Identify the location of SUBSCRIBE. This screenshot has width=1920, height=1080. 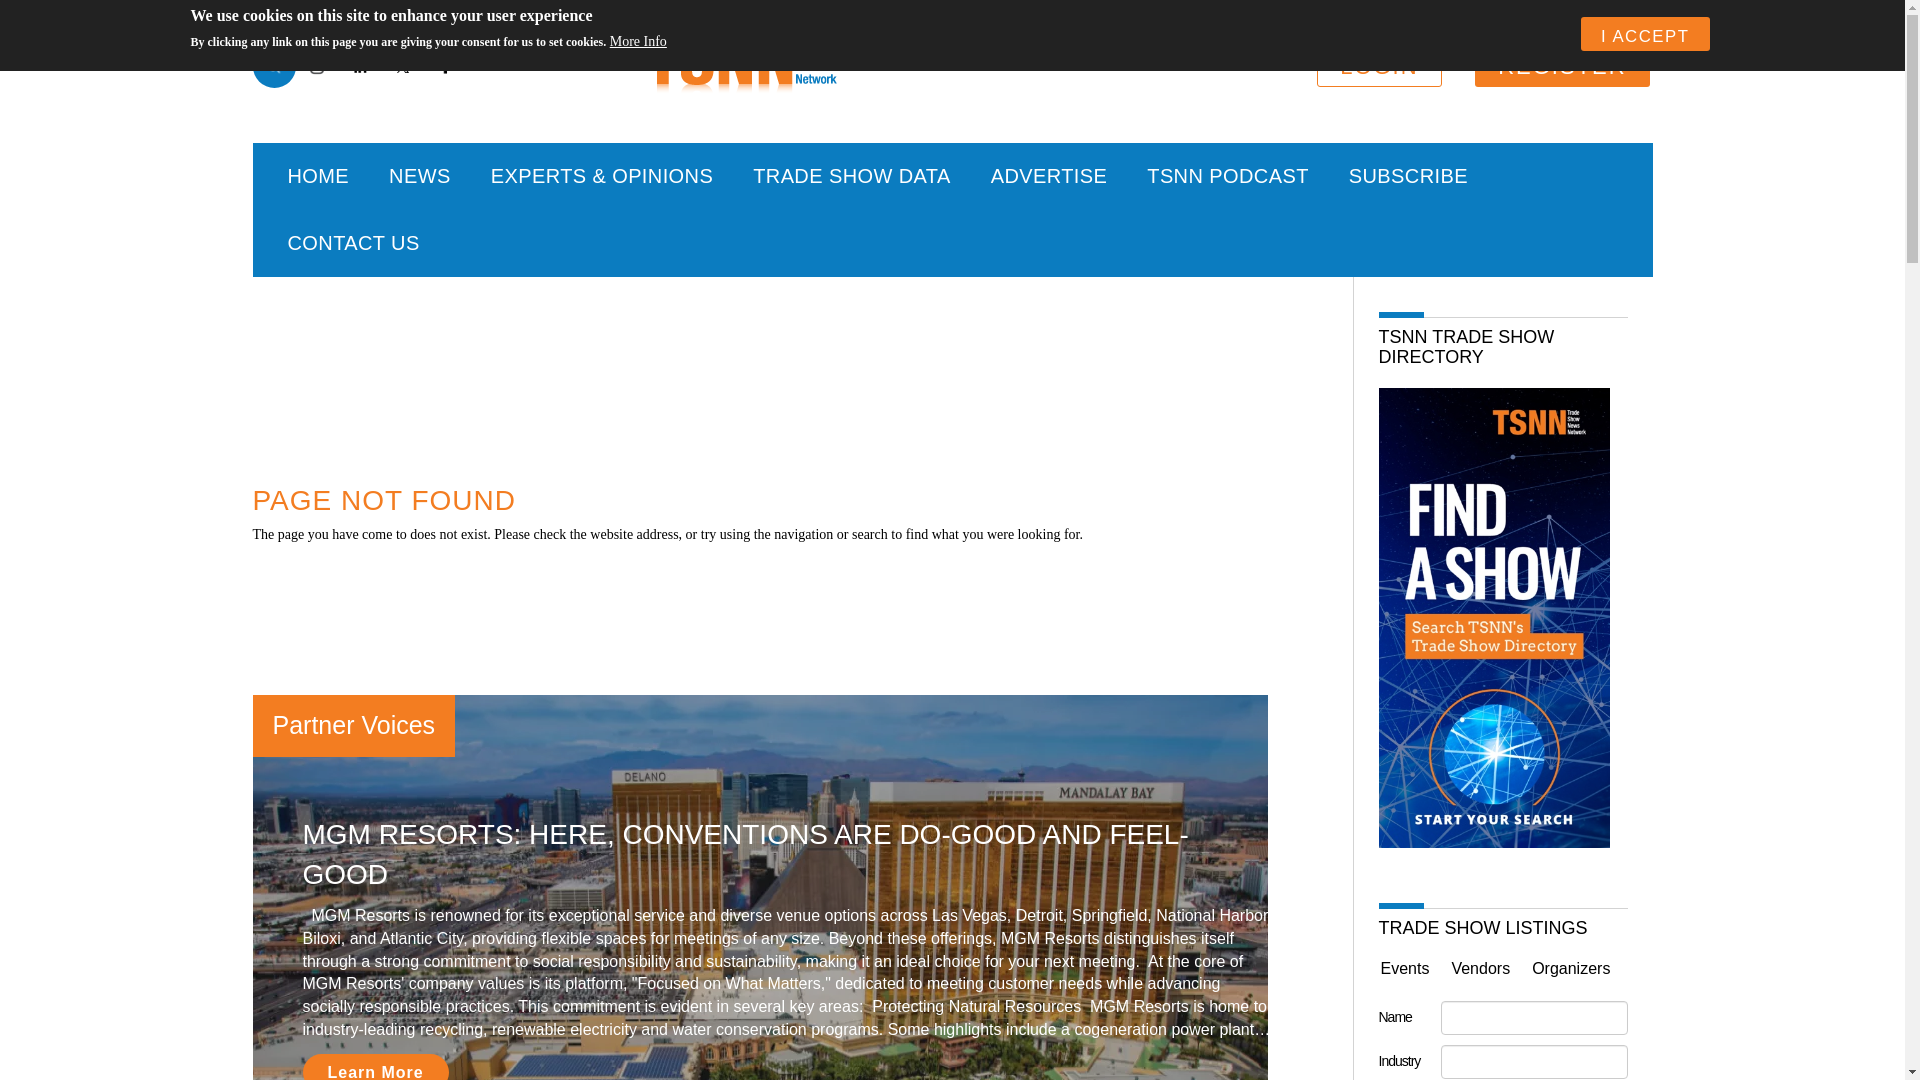
(1408, 176).